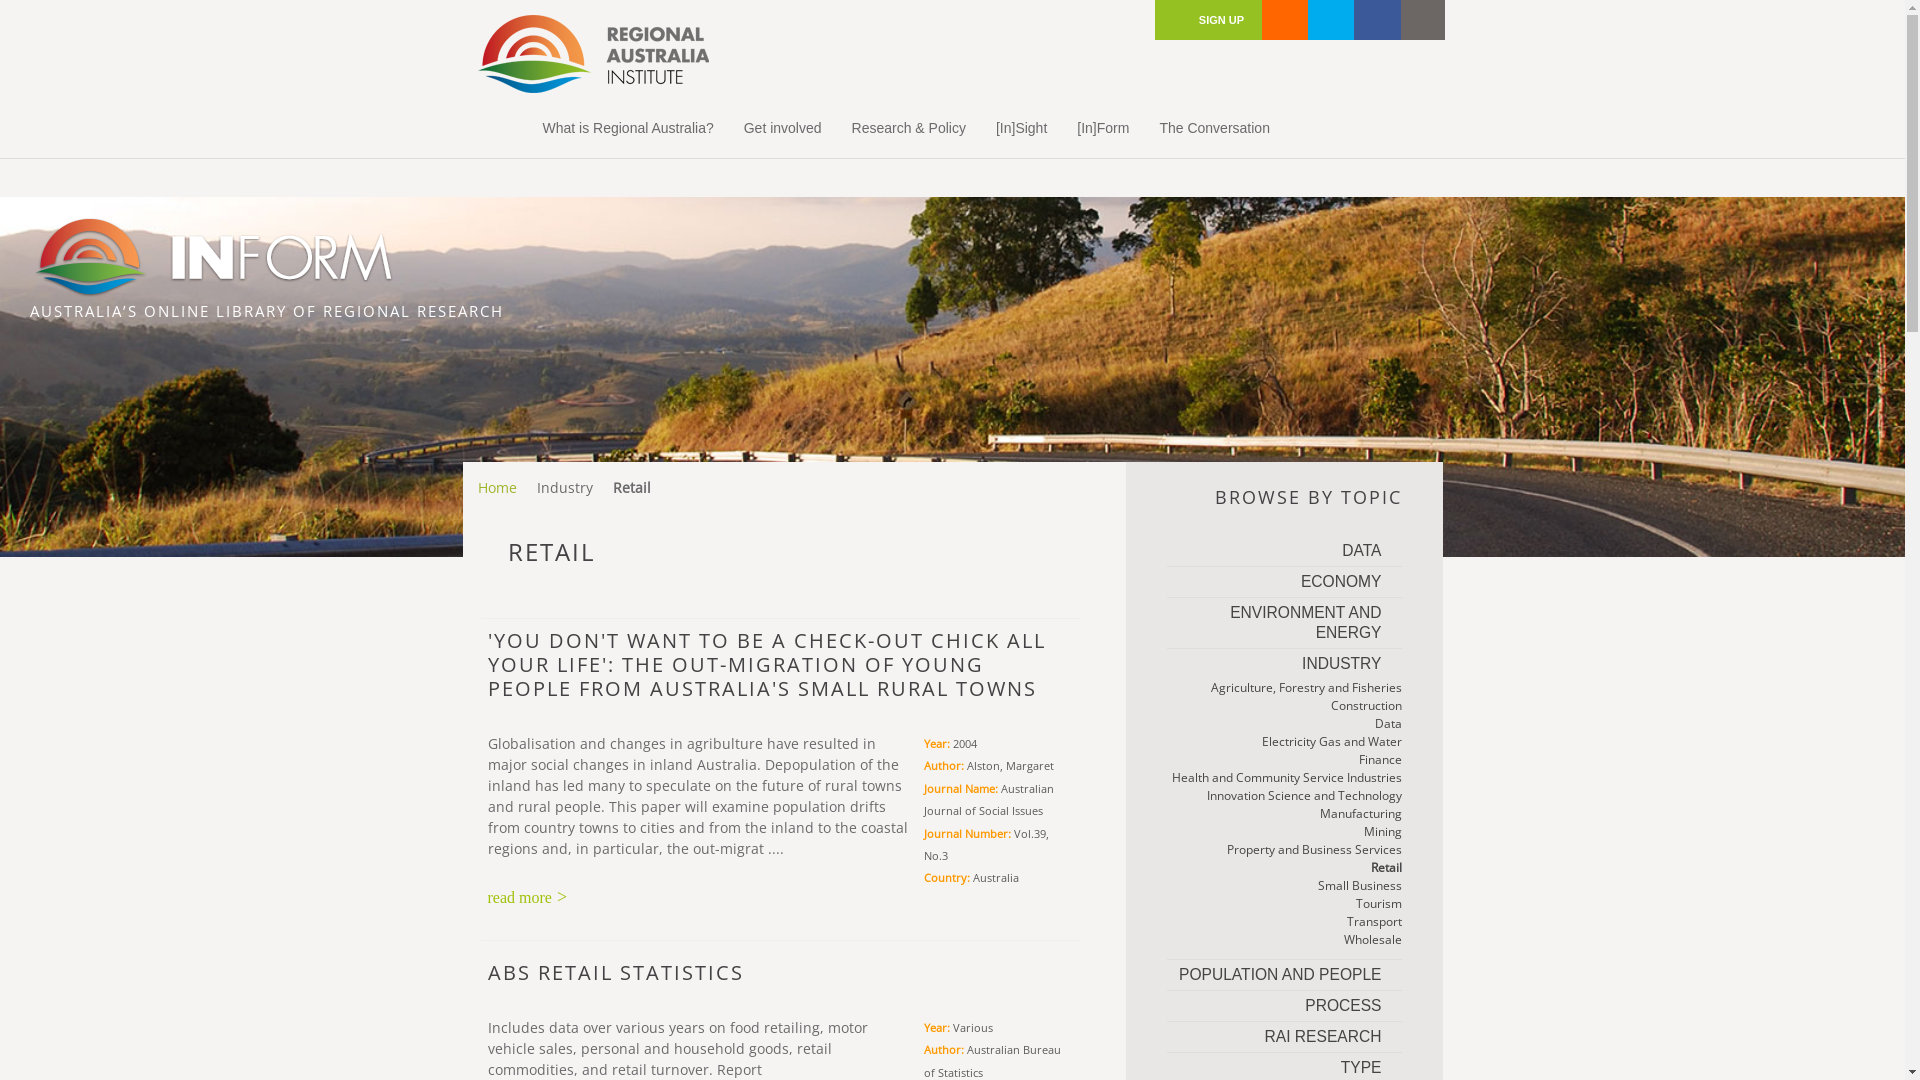 The width and height of the screenshot is (1920, 1080). What do you see at coordinates (1284, 1037) in the screenshot?
I see `RAI RESEARCH` at bounding box center [1284, 1037].